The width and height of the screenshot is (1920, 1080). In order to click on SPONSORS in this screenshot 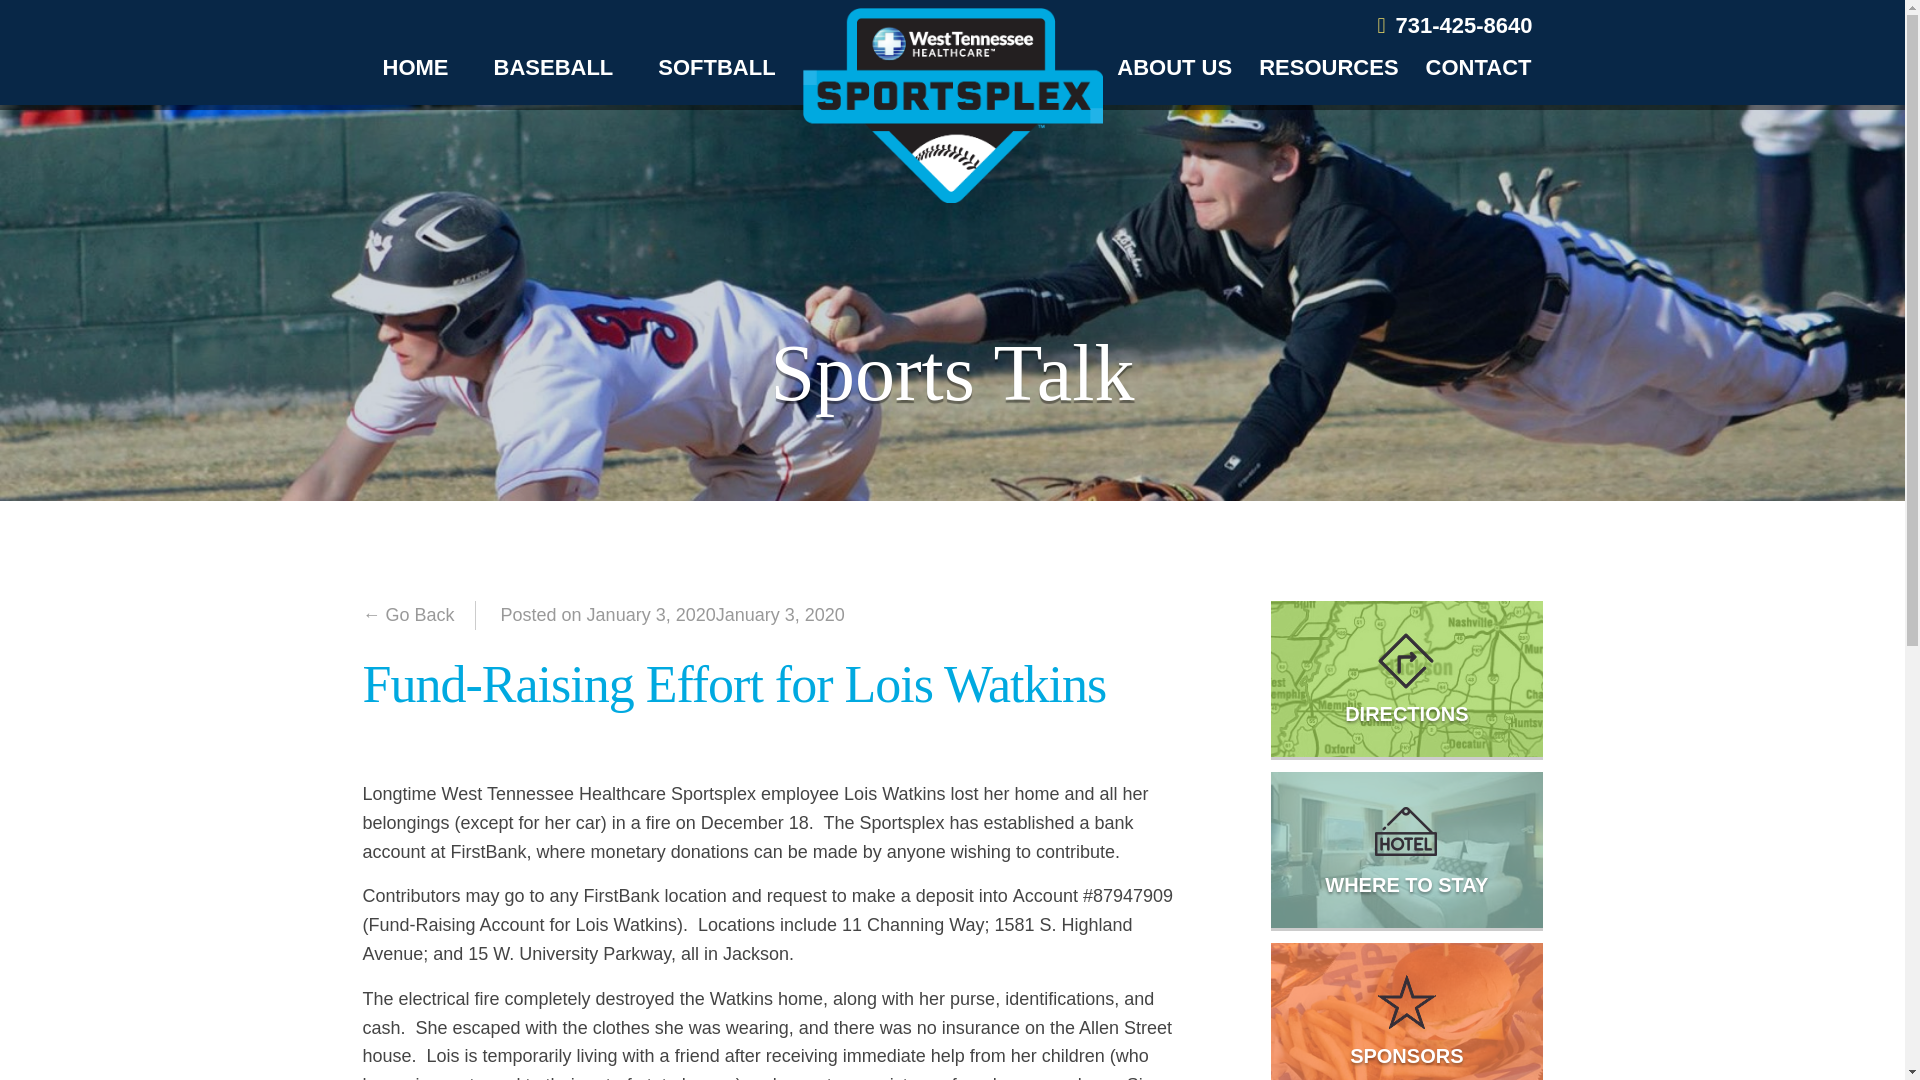, I will do `click(1406, 1011)`.